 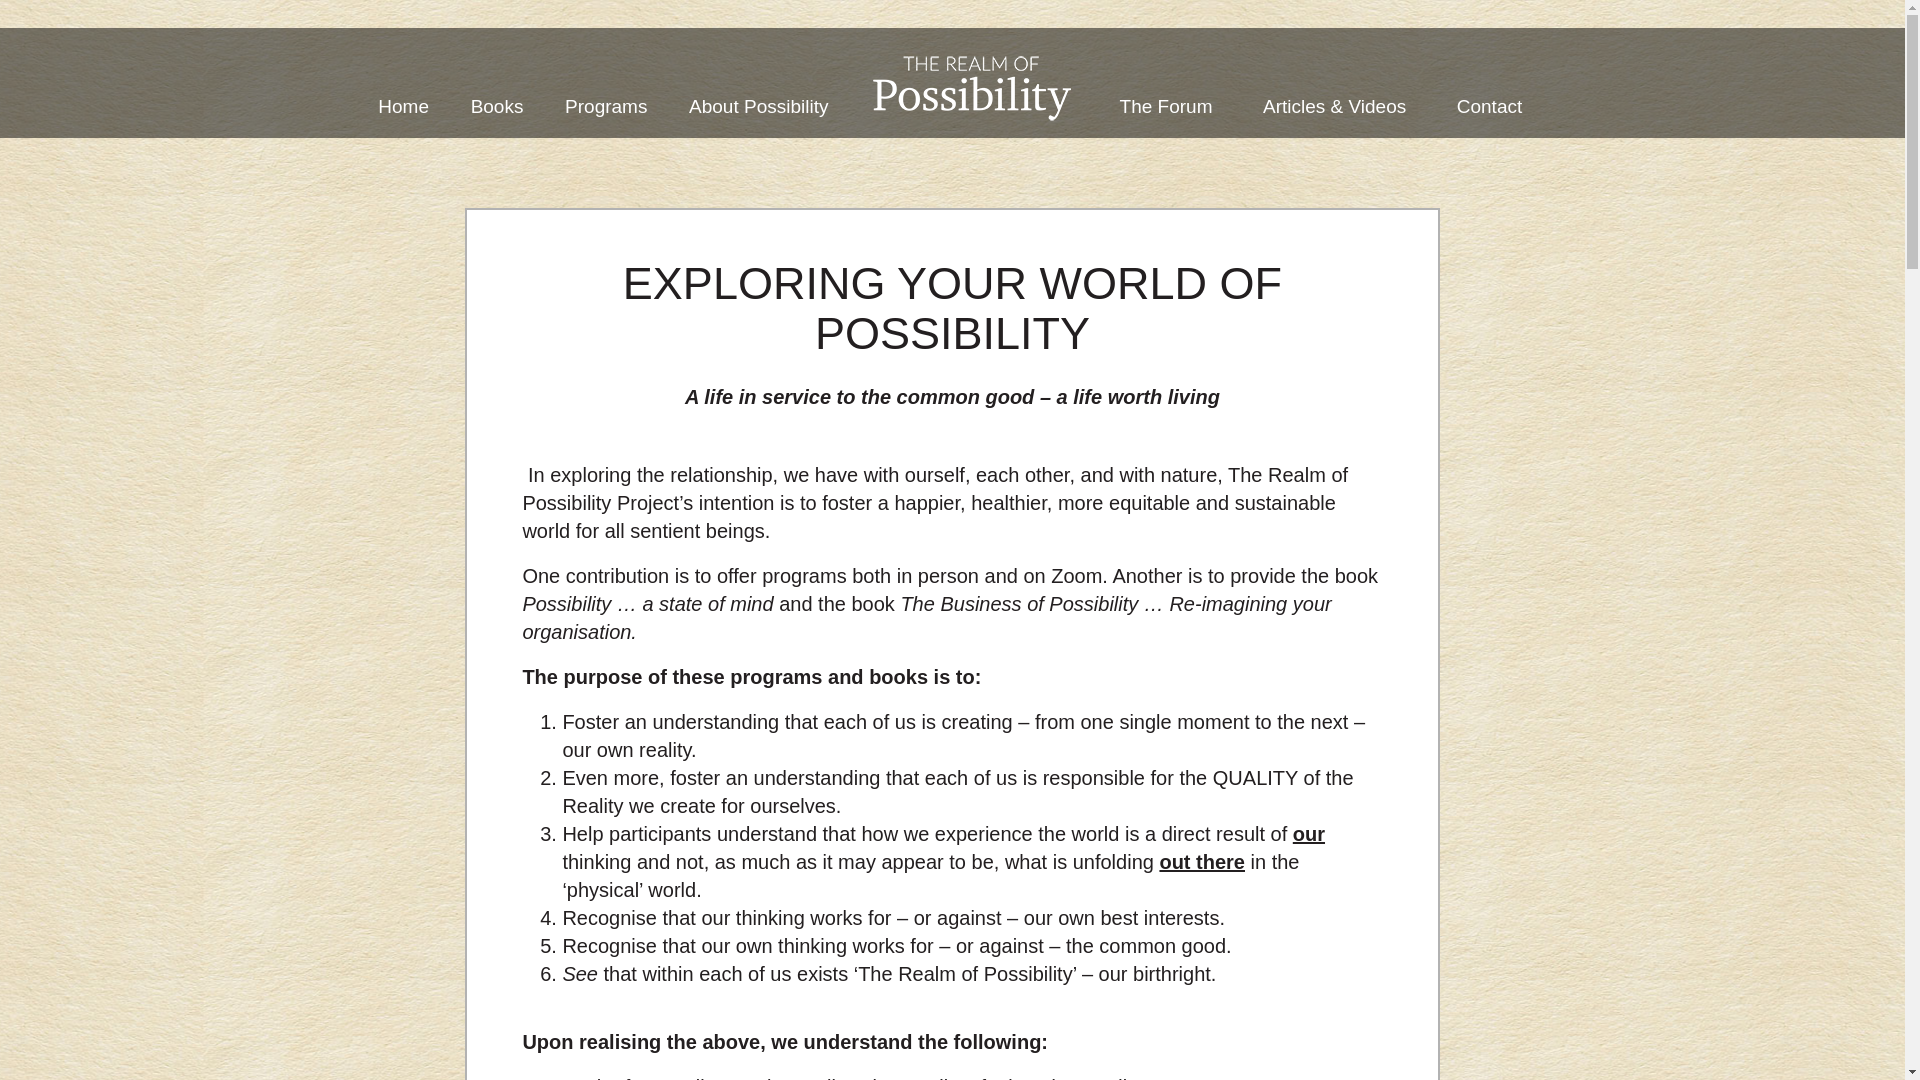 What do you see at coordinates (403, 106) in the screenshot?
I see `Home` at bounding box center [403, 106].